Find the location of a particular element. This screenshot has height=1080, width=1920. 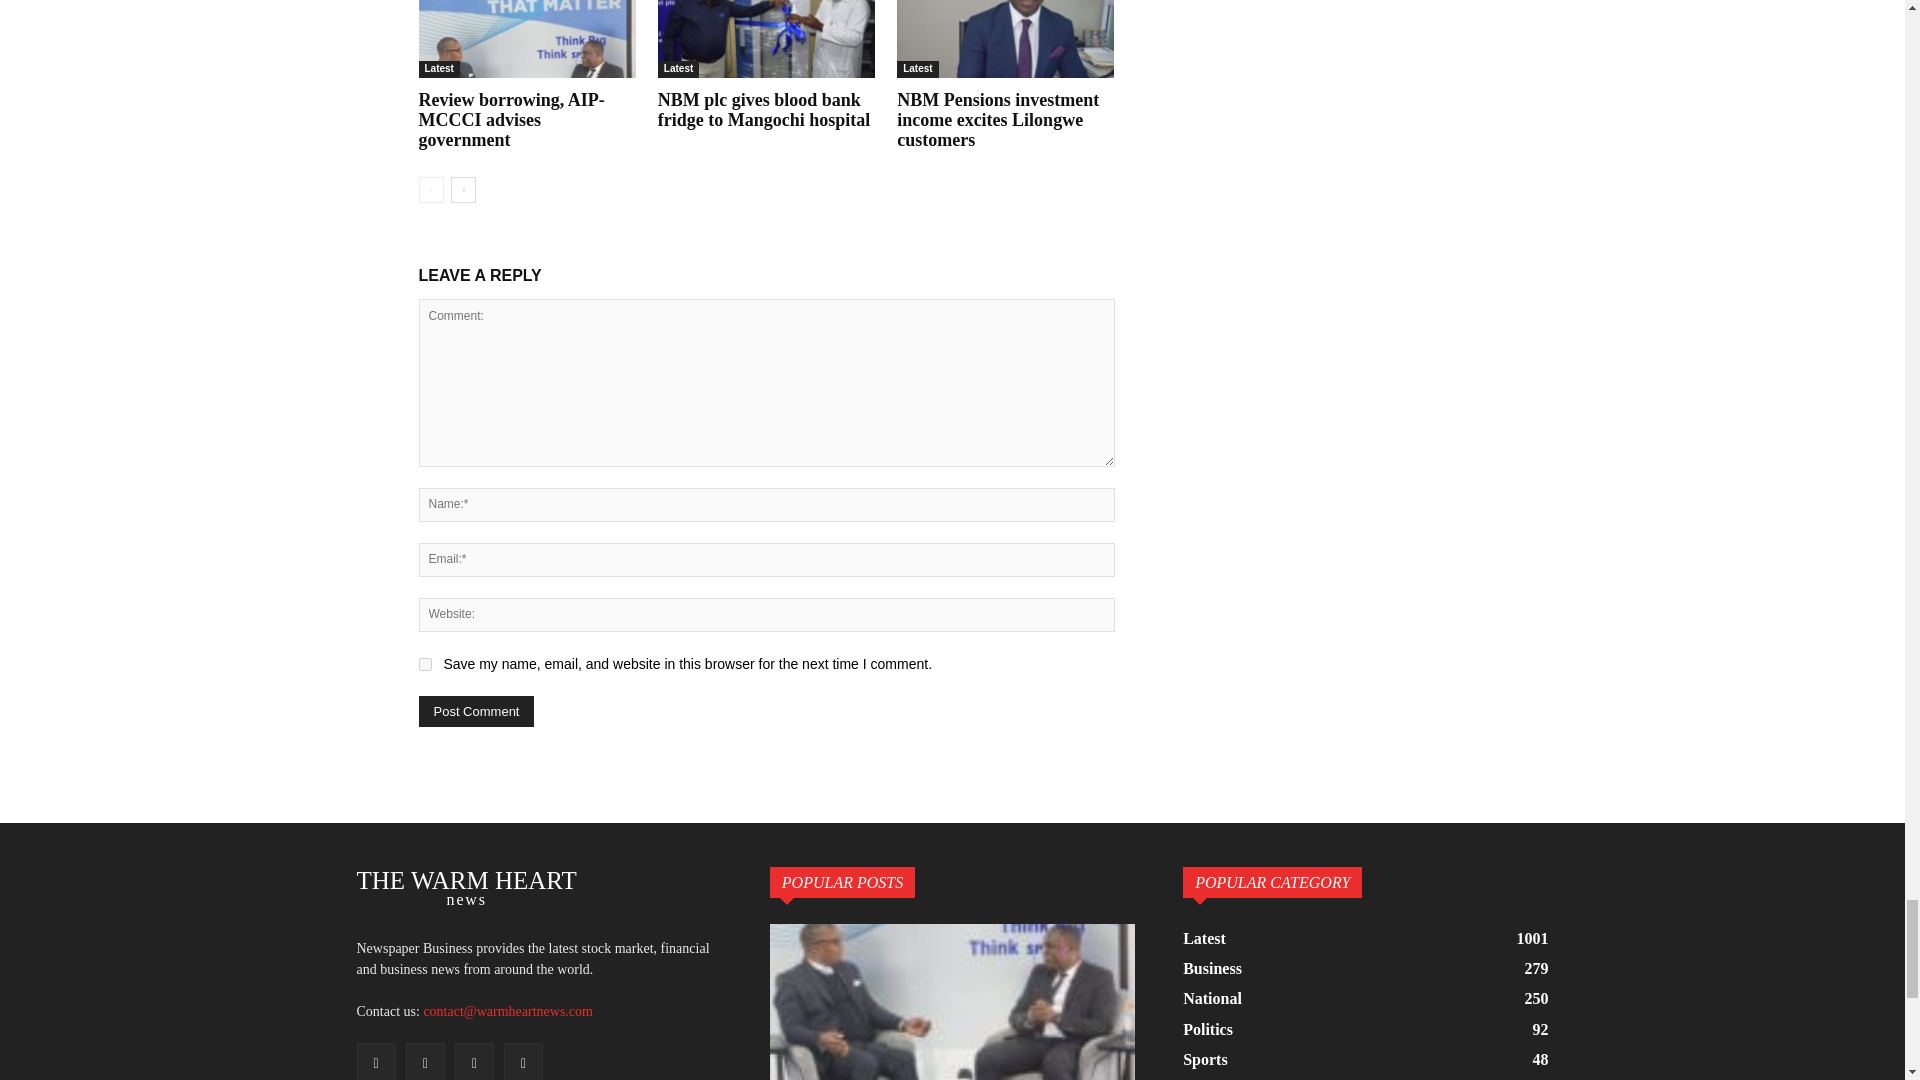

Post Comment is located at coordinates (476, 710).